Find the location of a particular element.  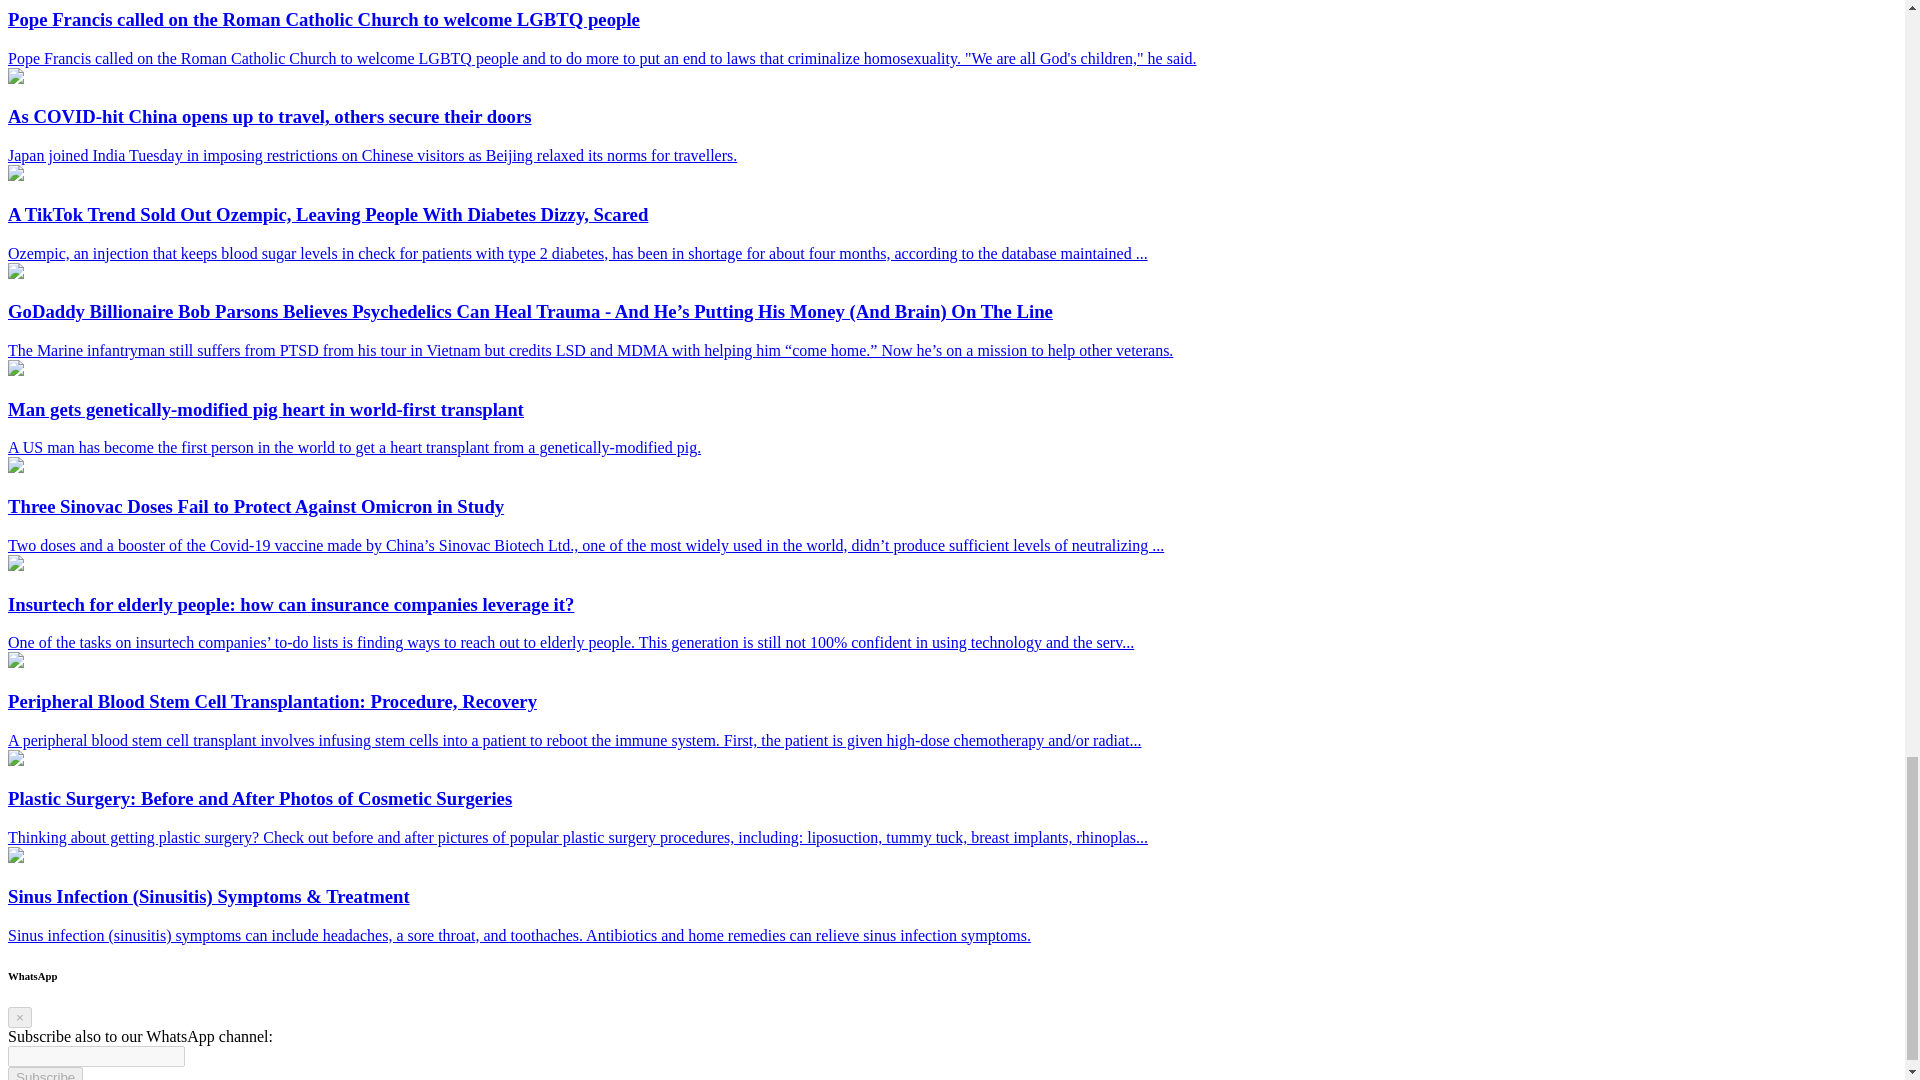

Three Sinovac Doses Fail to Protect Against Omicron in Study is located at coordinates (15, 468).